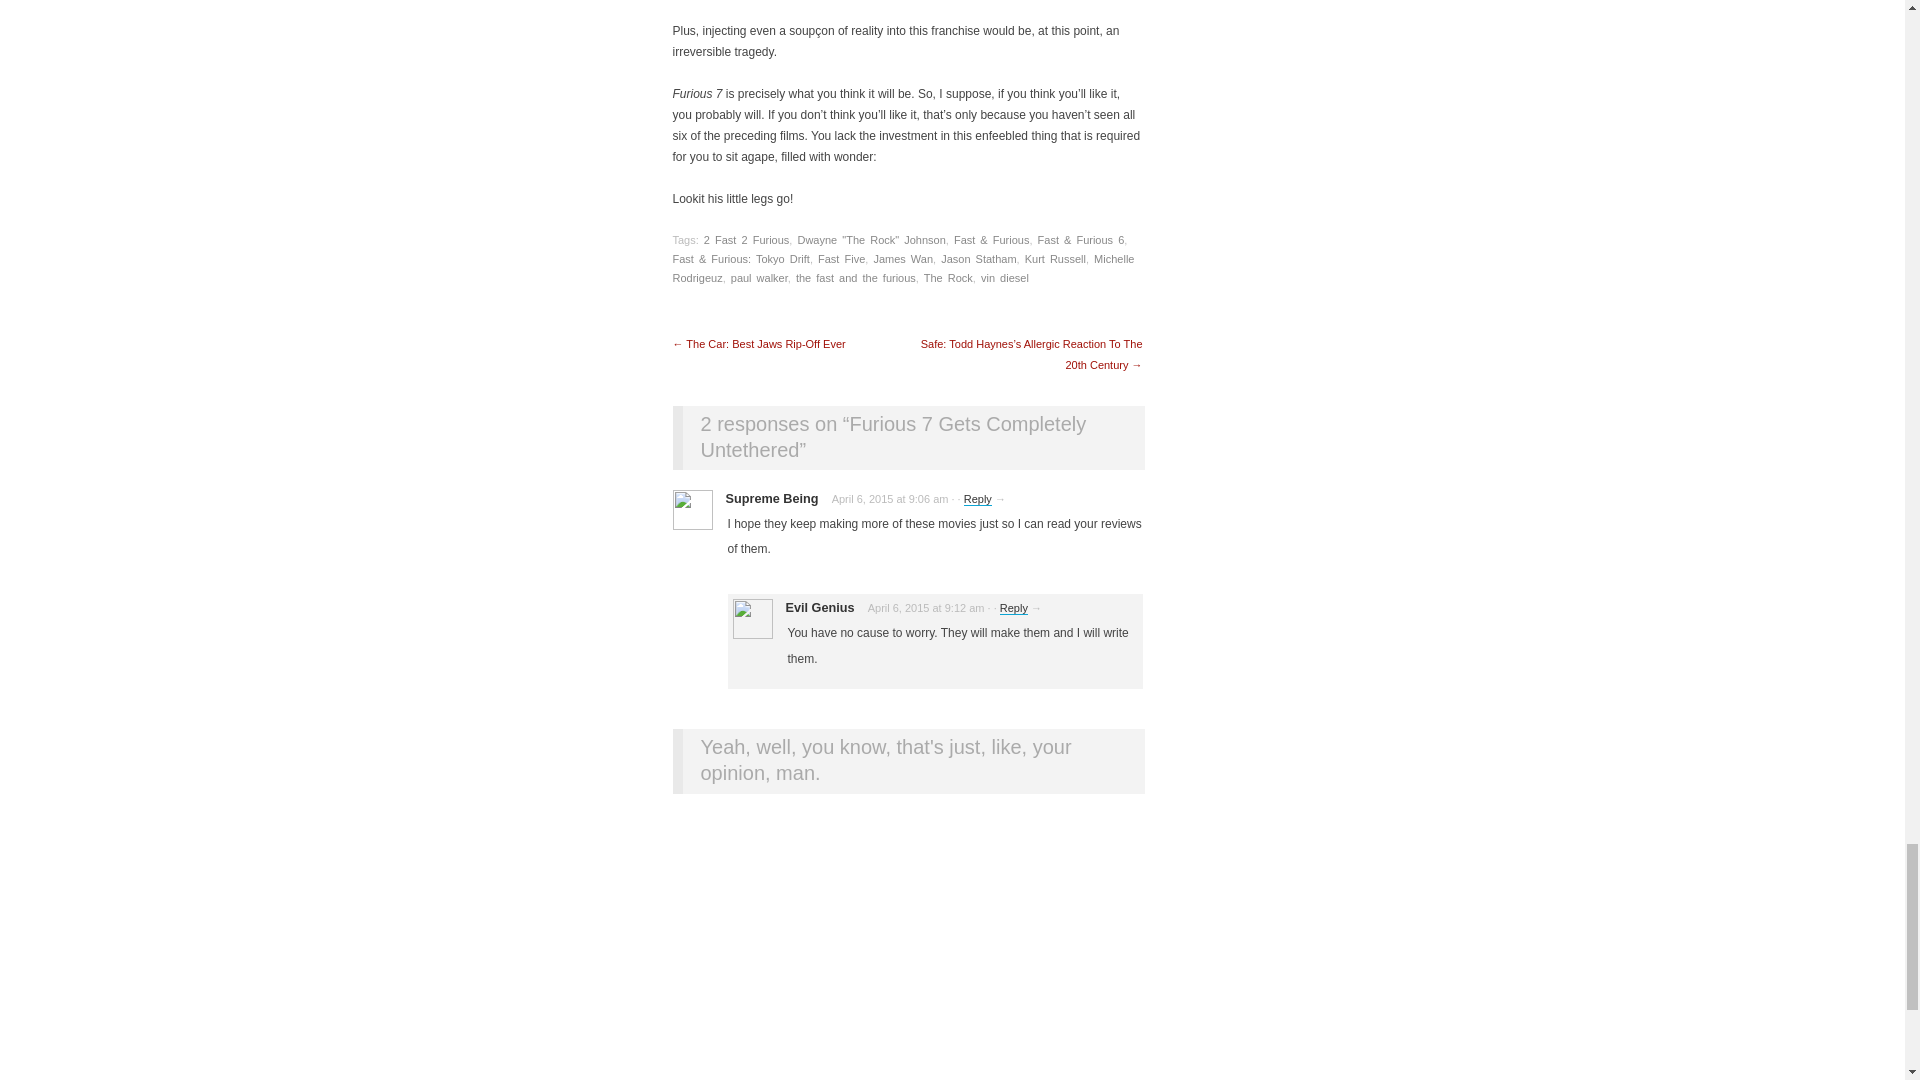 Image resolution: width=1920 pixels, height=1080 pixels. What do you see at coordinates (903, 258) in the screenshot?
I see `James Wan` at bounding box center [903, 258].